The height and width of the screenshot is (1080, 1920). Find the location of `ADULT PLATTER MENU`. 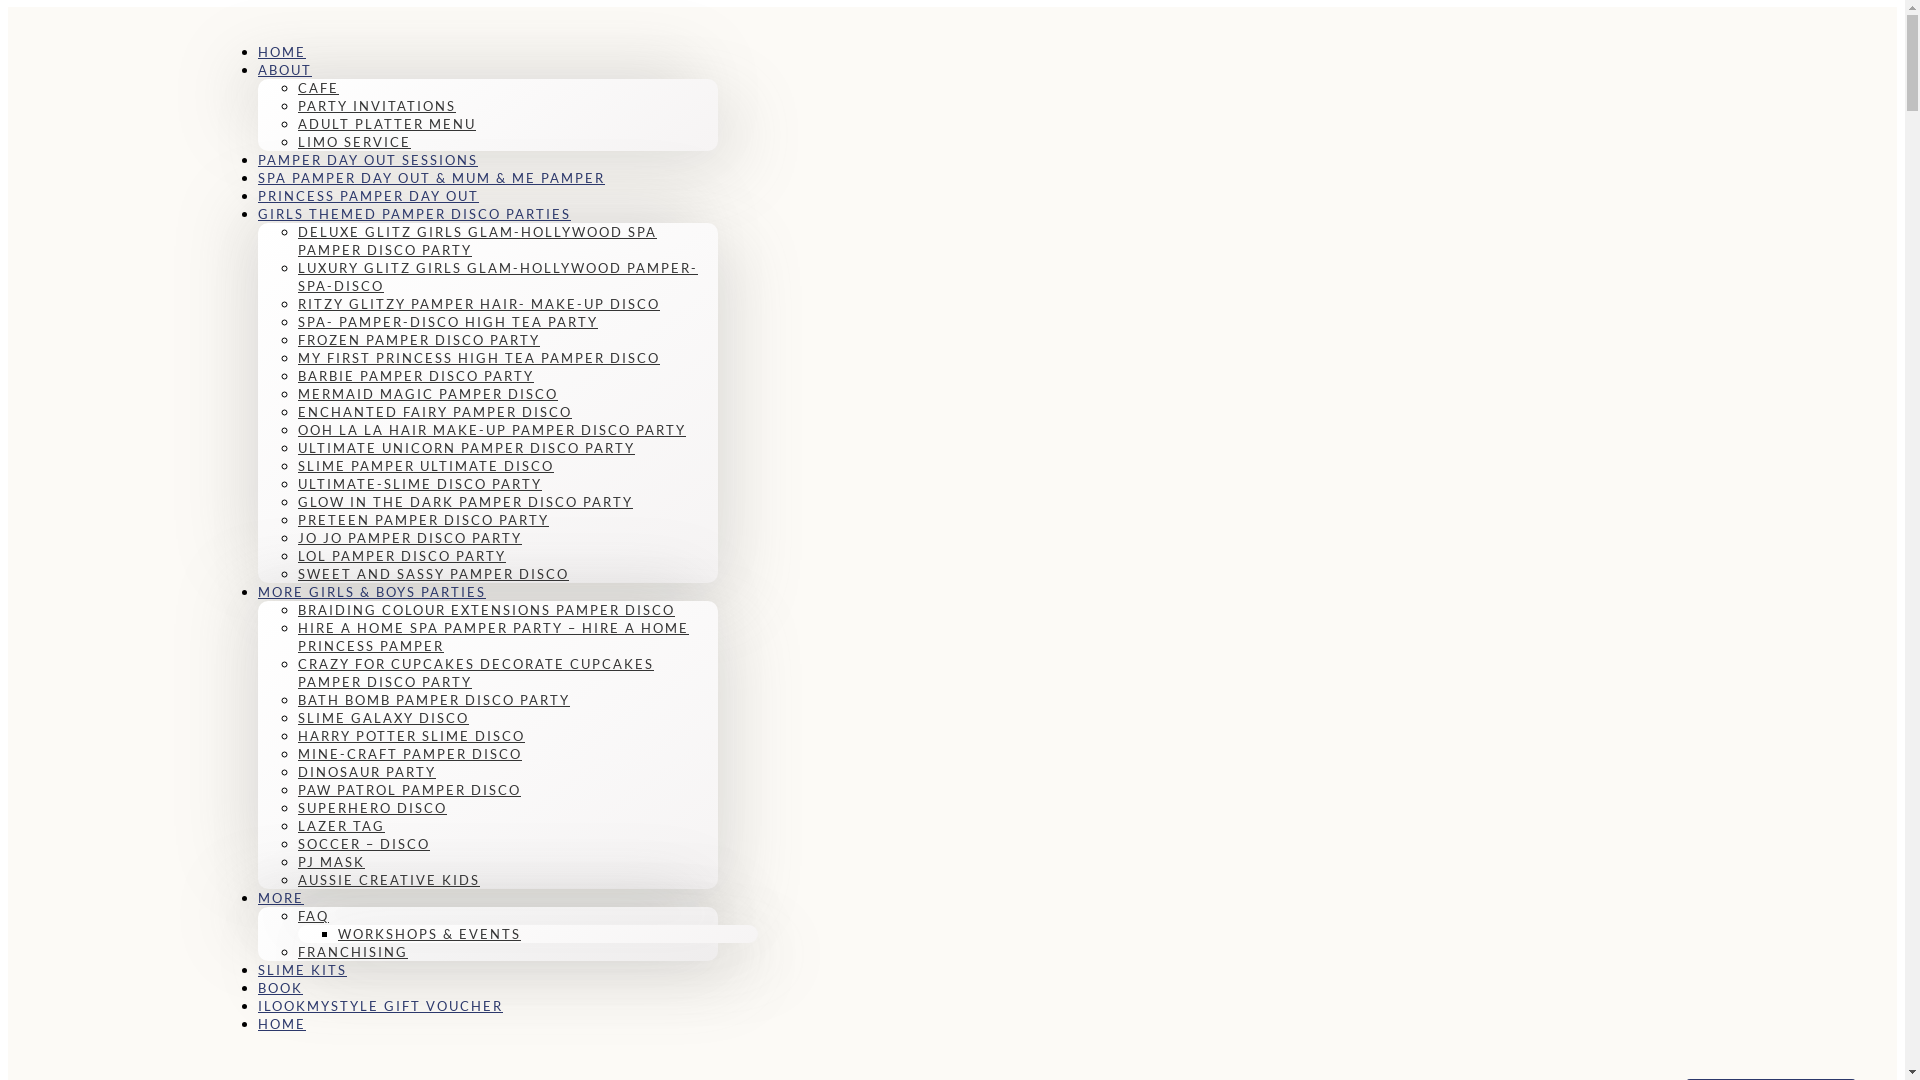

ADULT PLATTER MENU is located at coordinates (387, 124).